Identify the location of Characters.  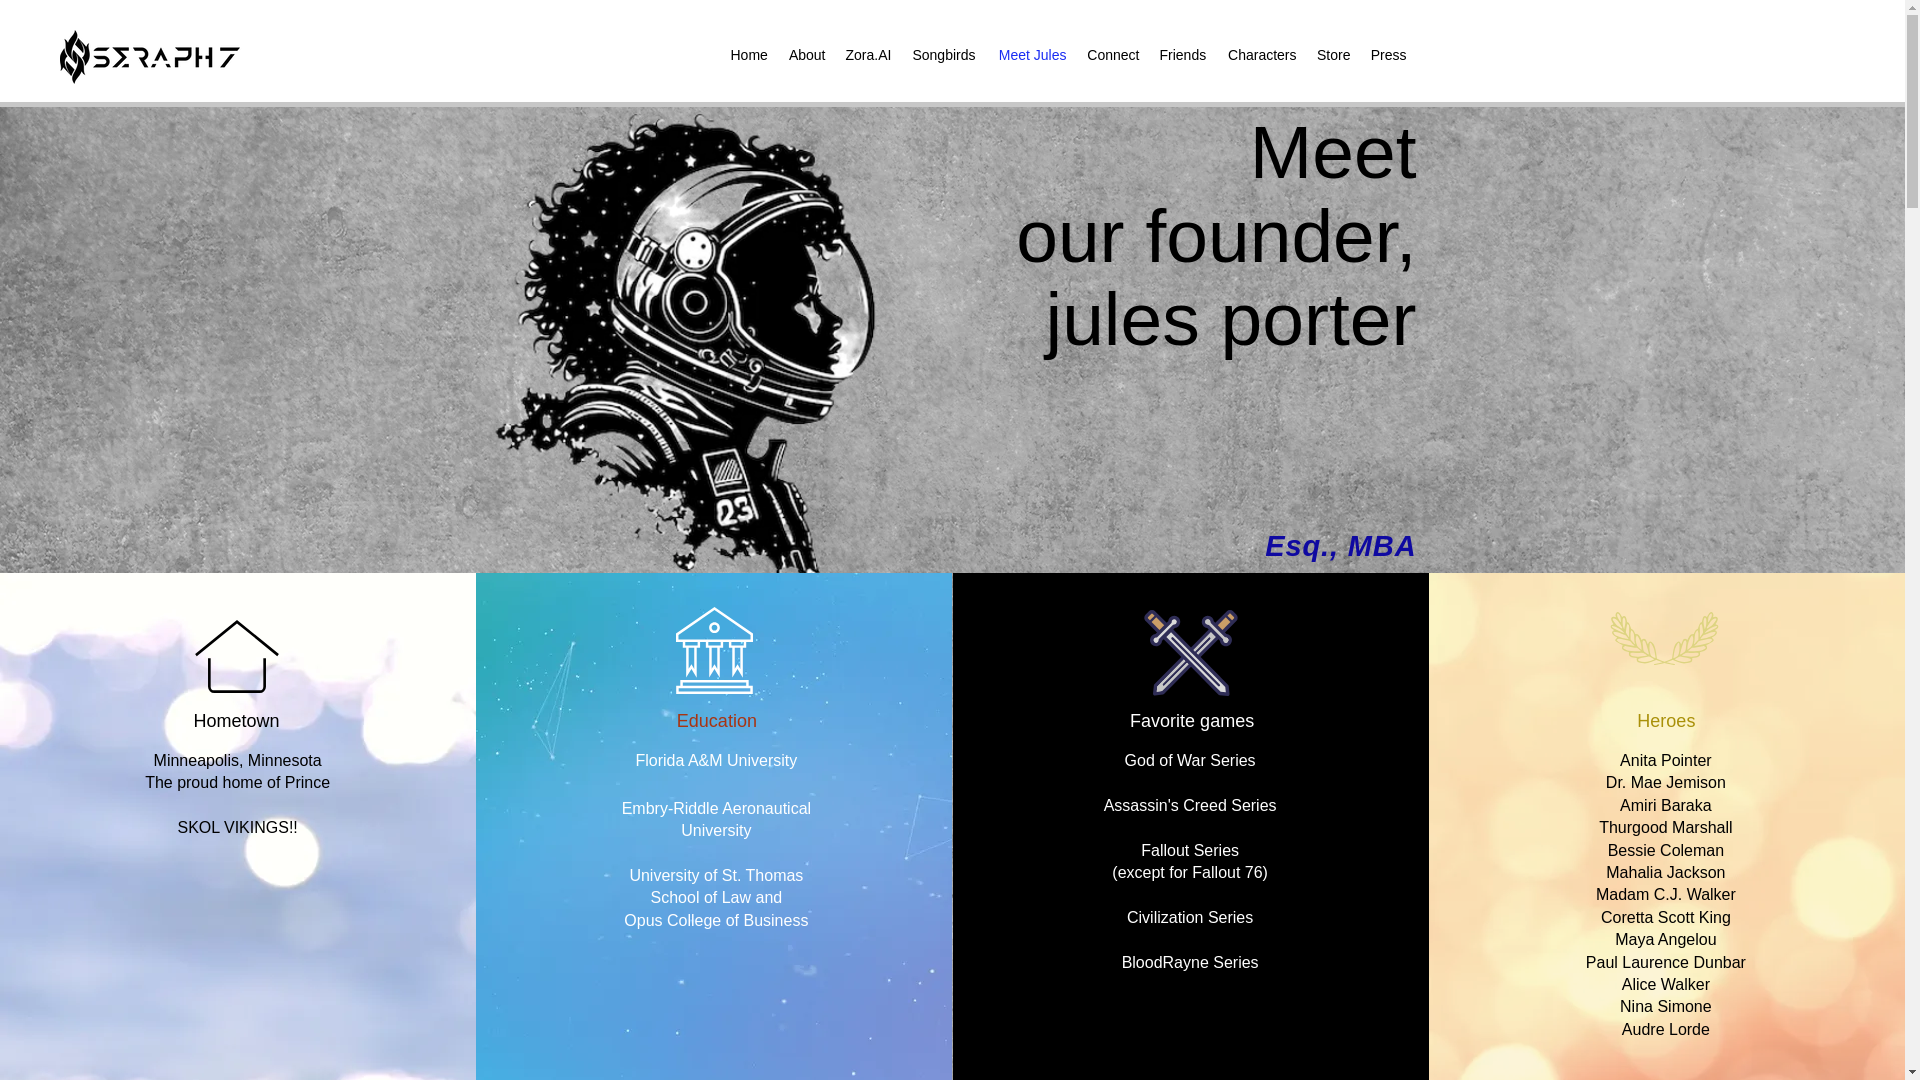
(1261, 54).